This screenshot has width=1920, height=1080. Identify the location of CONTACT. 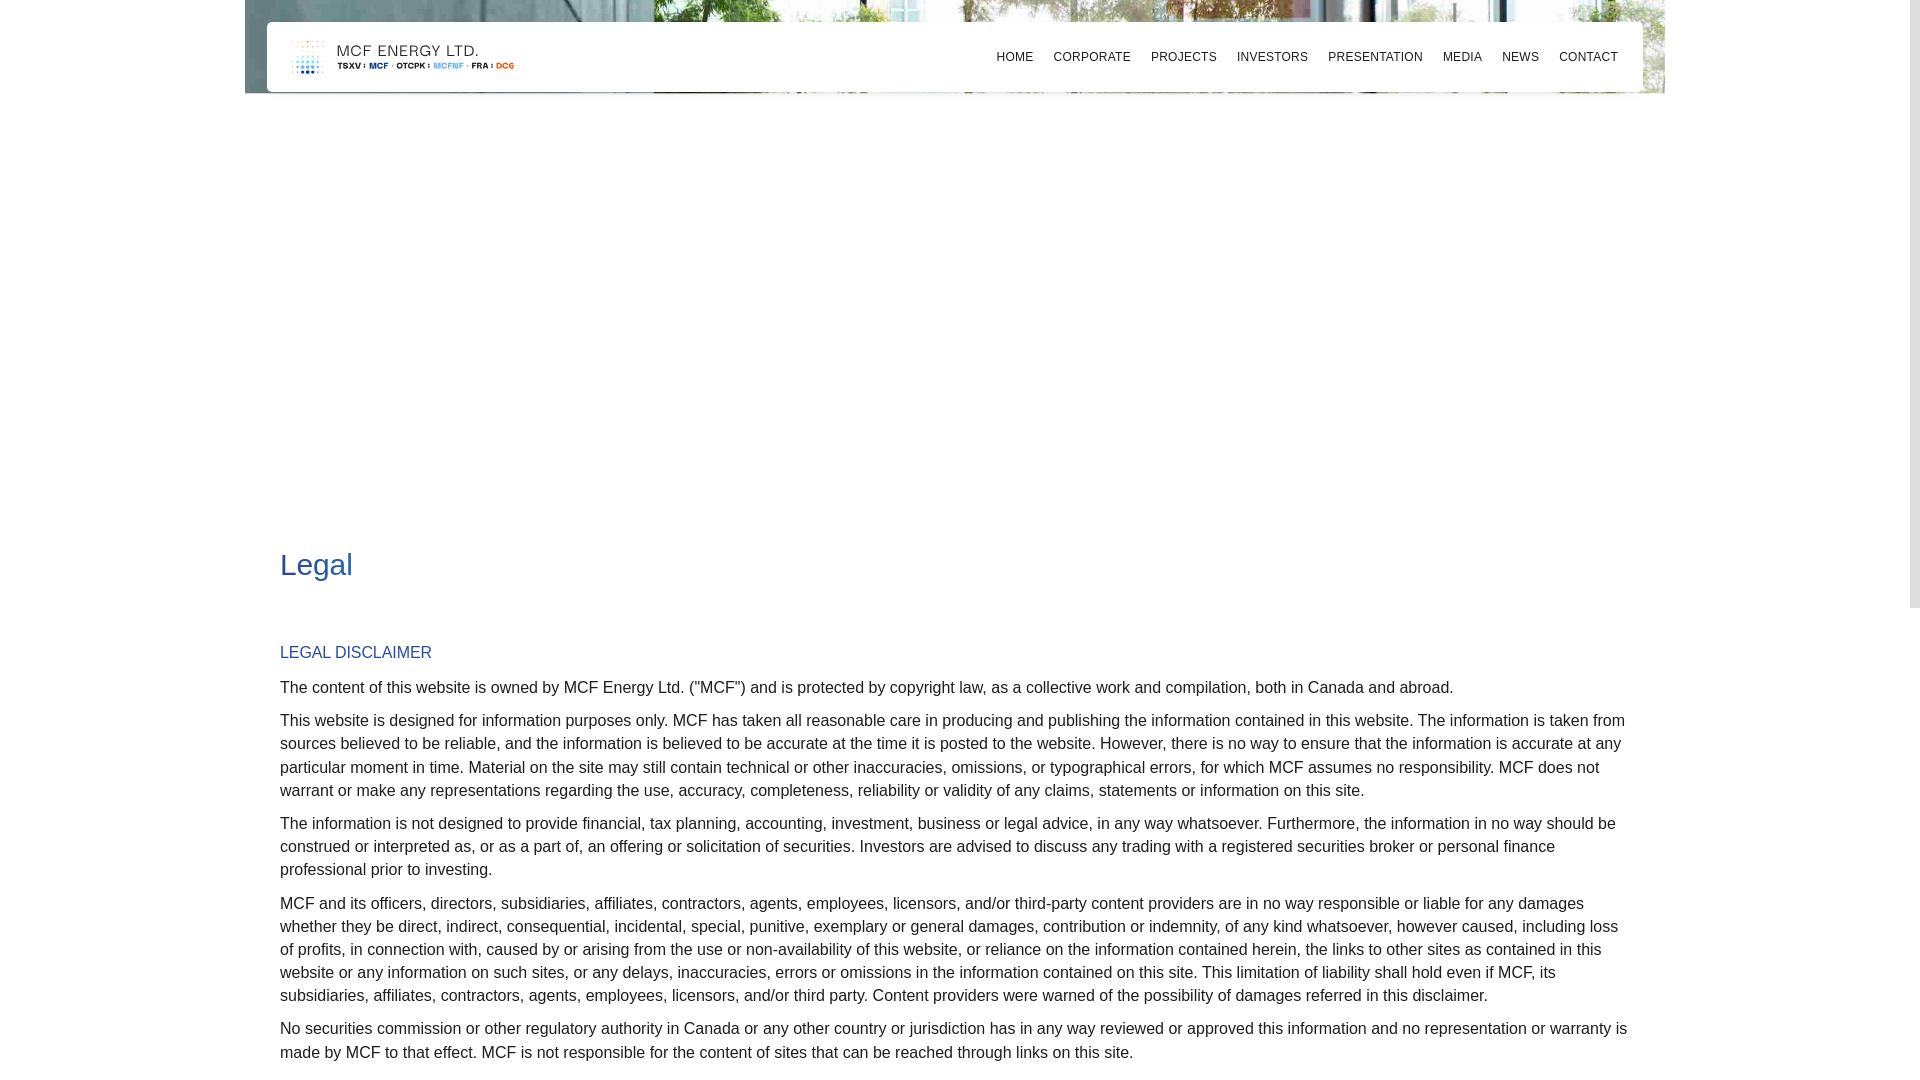
(1588, 56).